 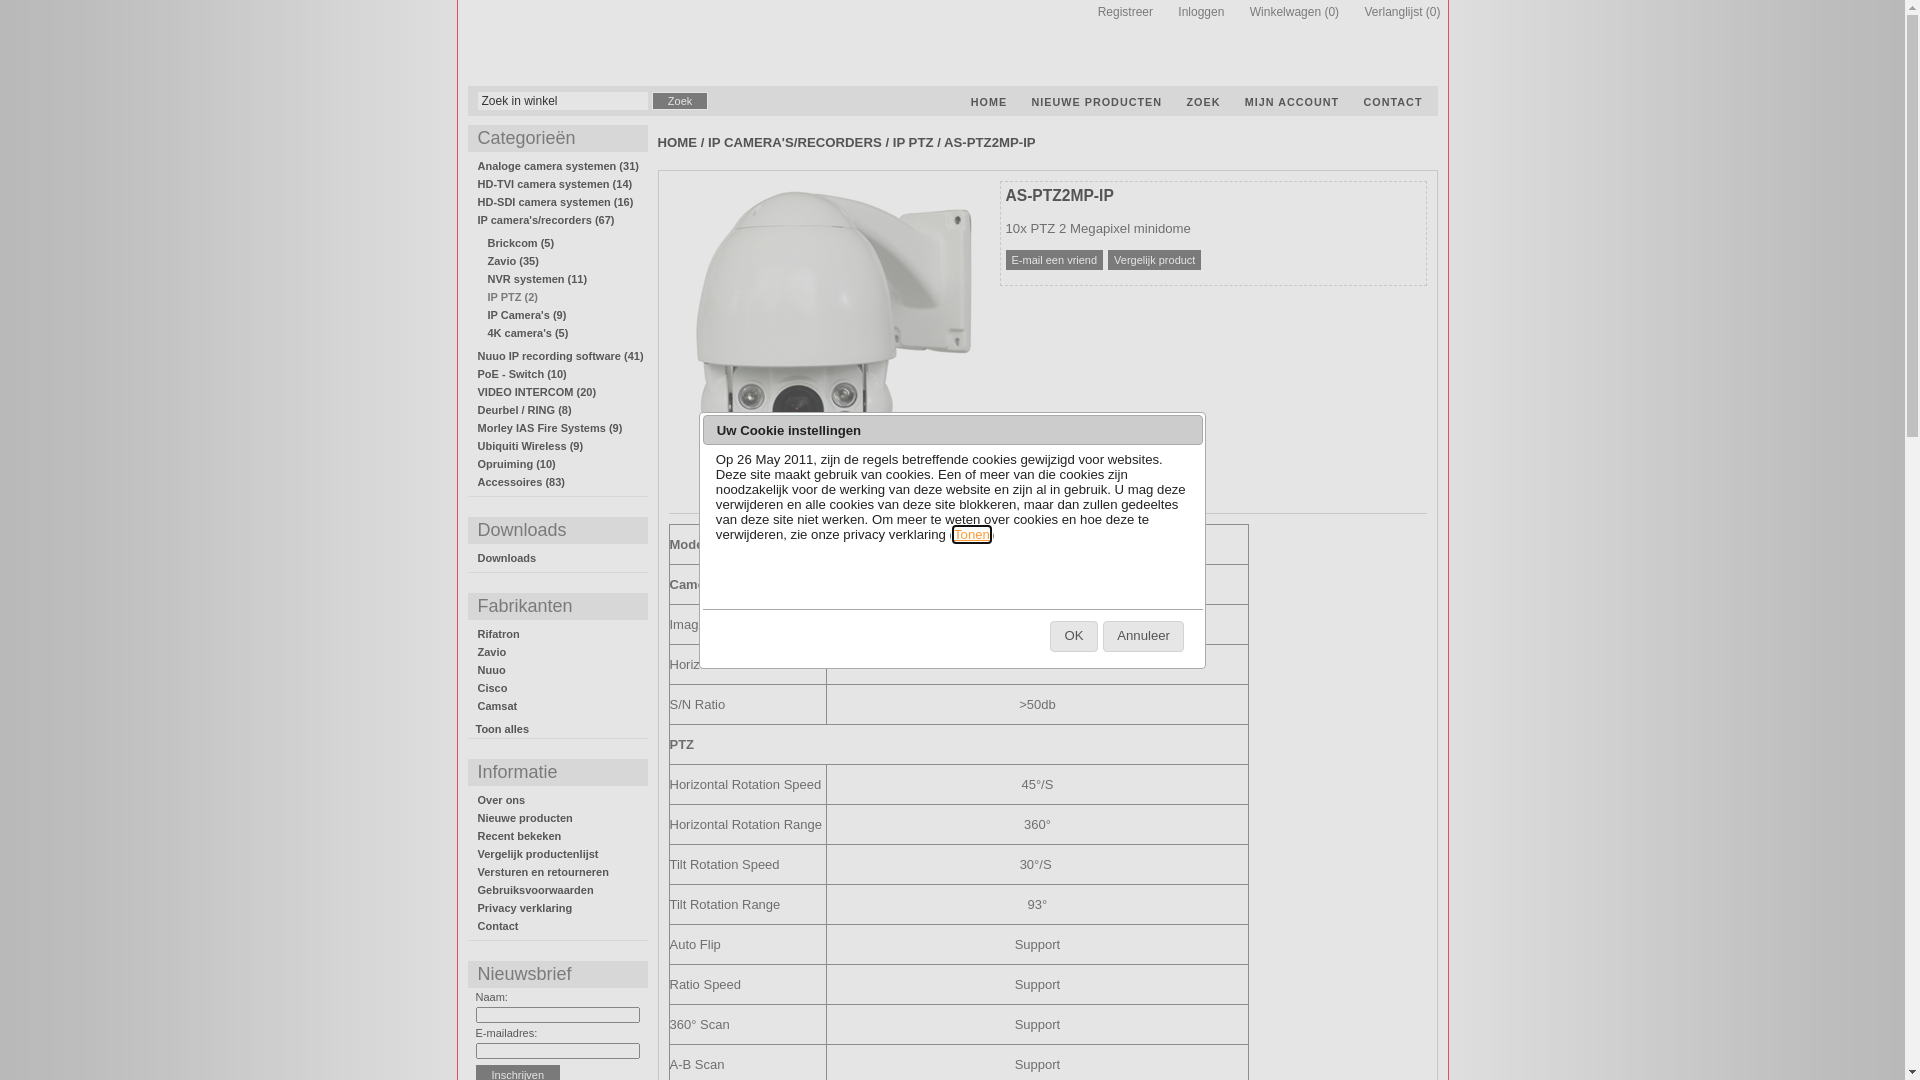 What do you see at coordinates (678, 142) in the screenshot?
I see `HOME` at bounding box center [678, 142].